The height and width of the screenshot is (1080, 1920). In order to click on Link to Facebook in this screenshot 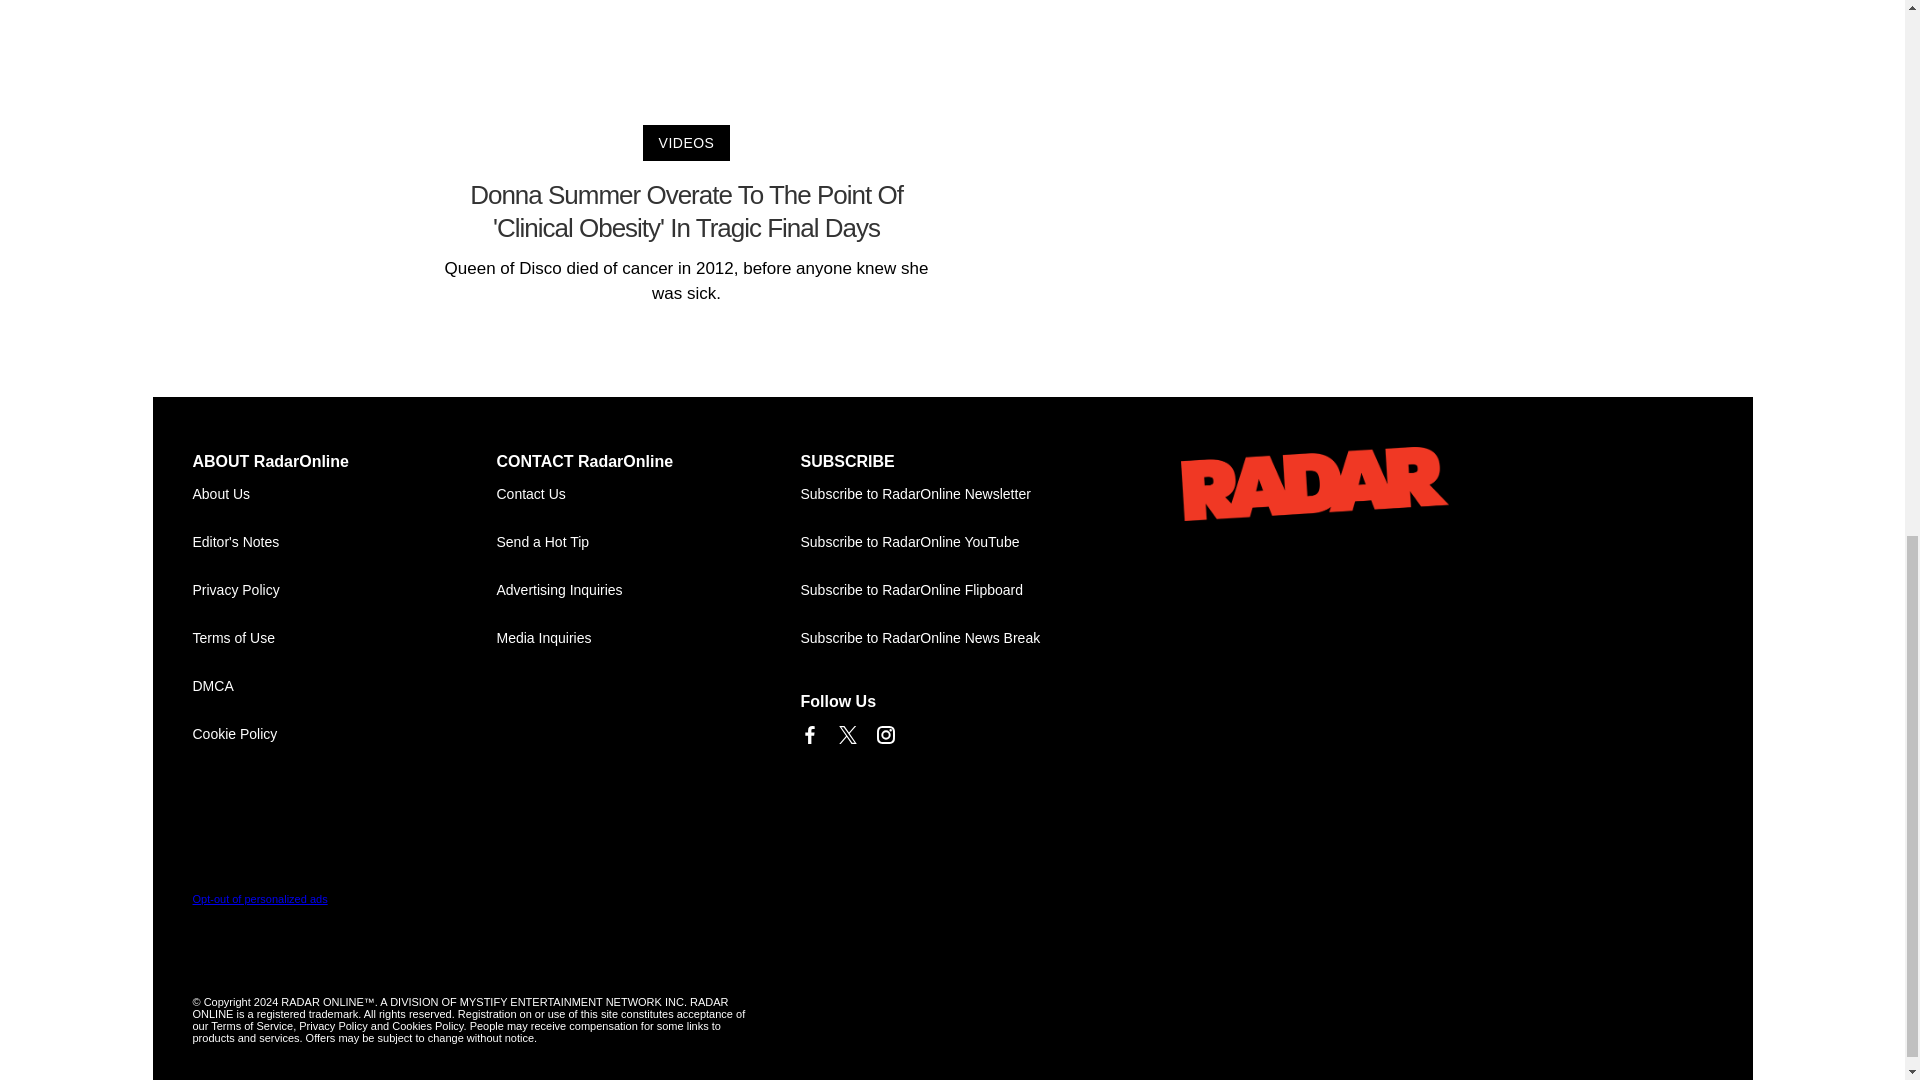, I will do `click(808, 734)`.